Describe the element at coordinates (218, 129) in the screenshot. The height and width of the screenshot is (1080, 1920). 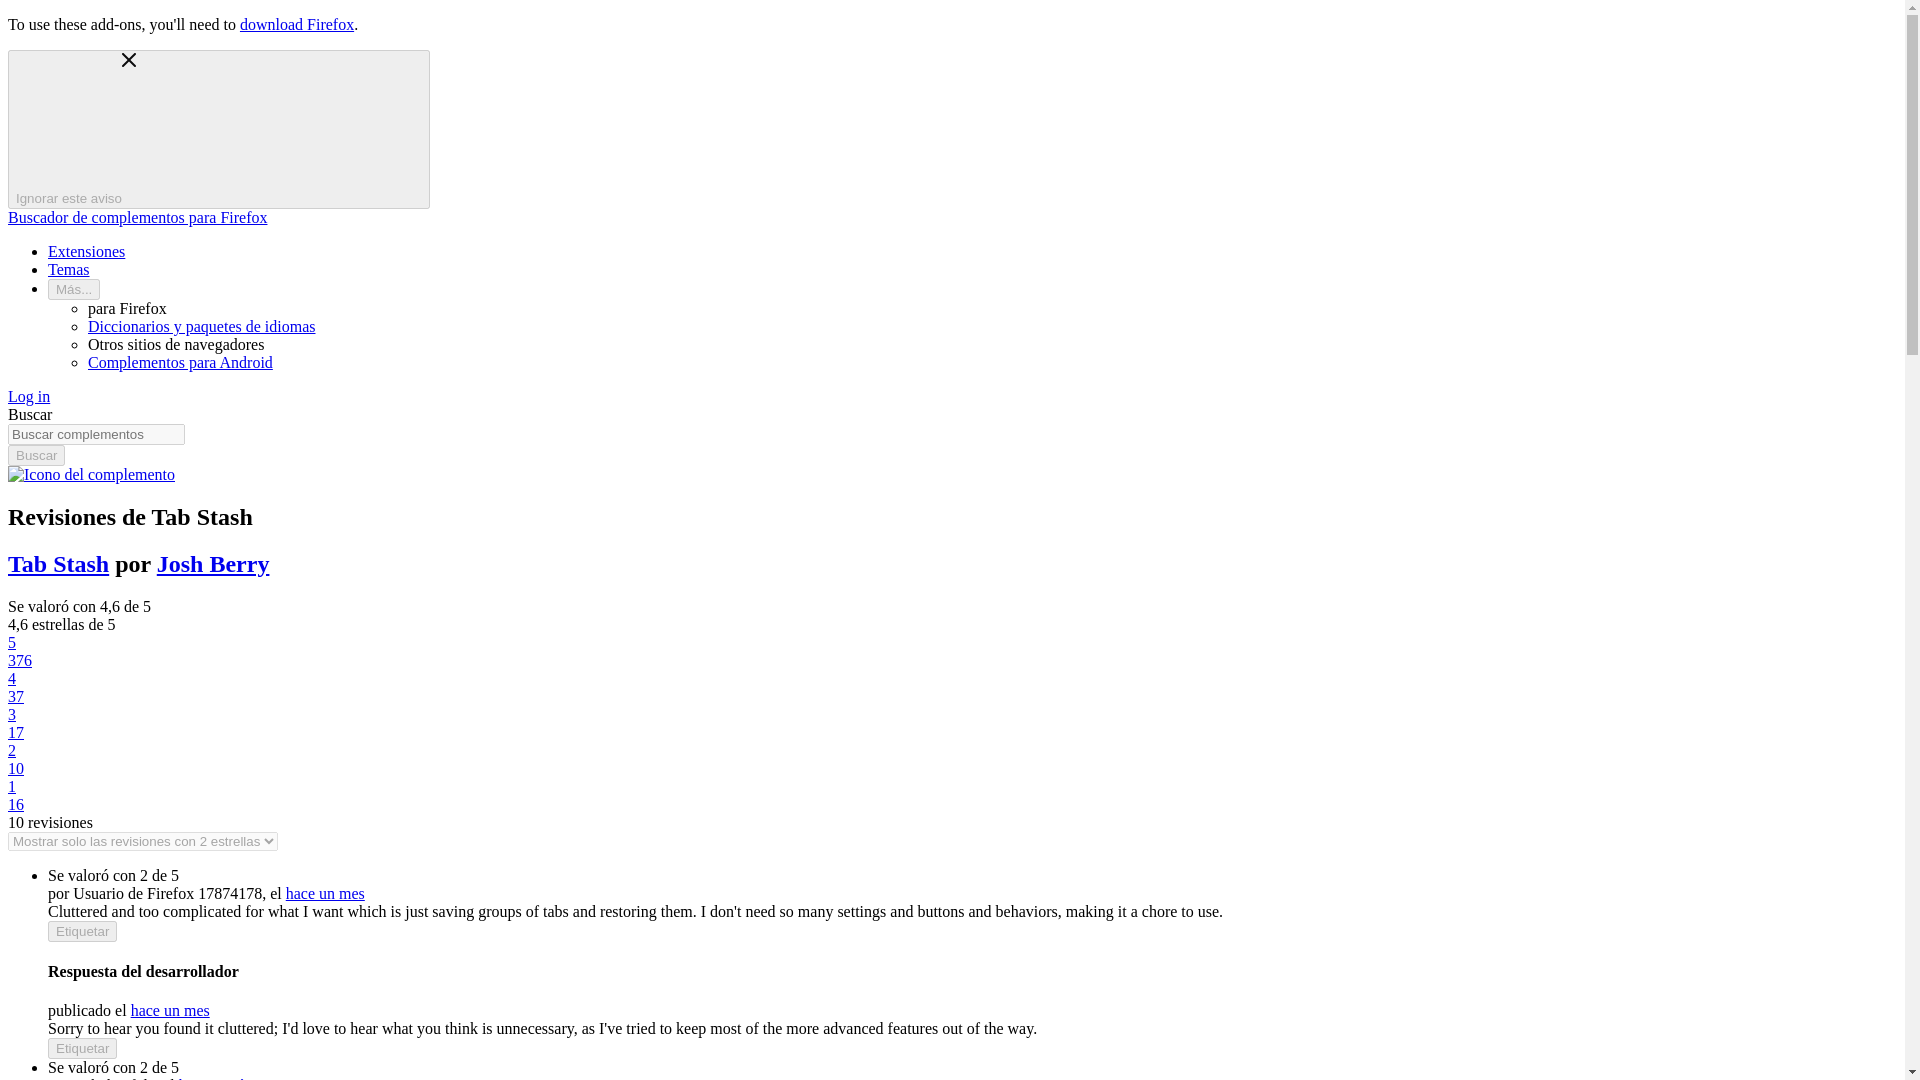
I see `Ignorar este aviso` at that location.